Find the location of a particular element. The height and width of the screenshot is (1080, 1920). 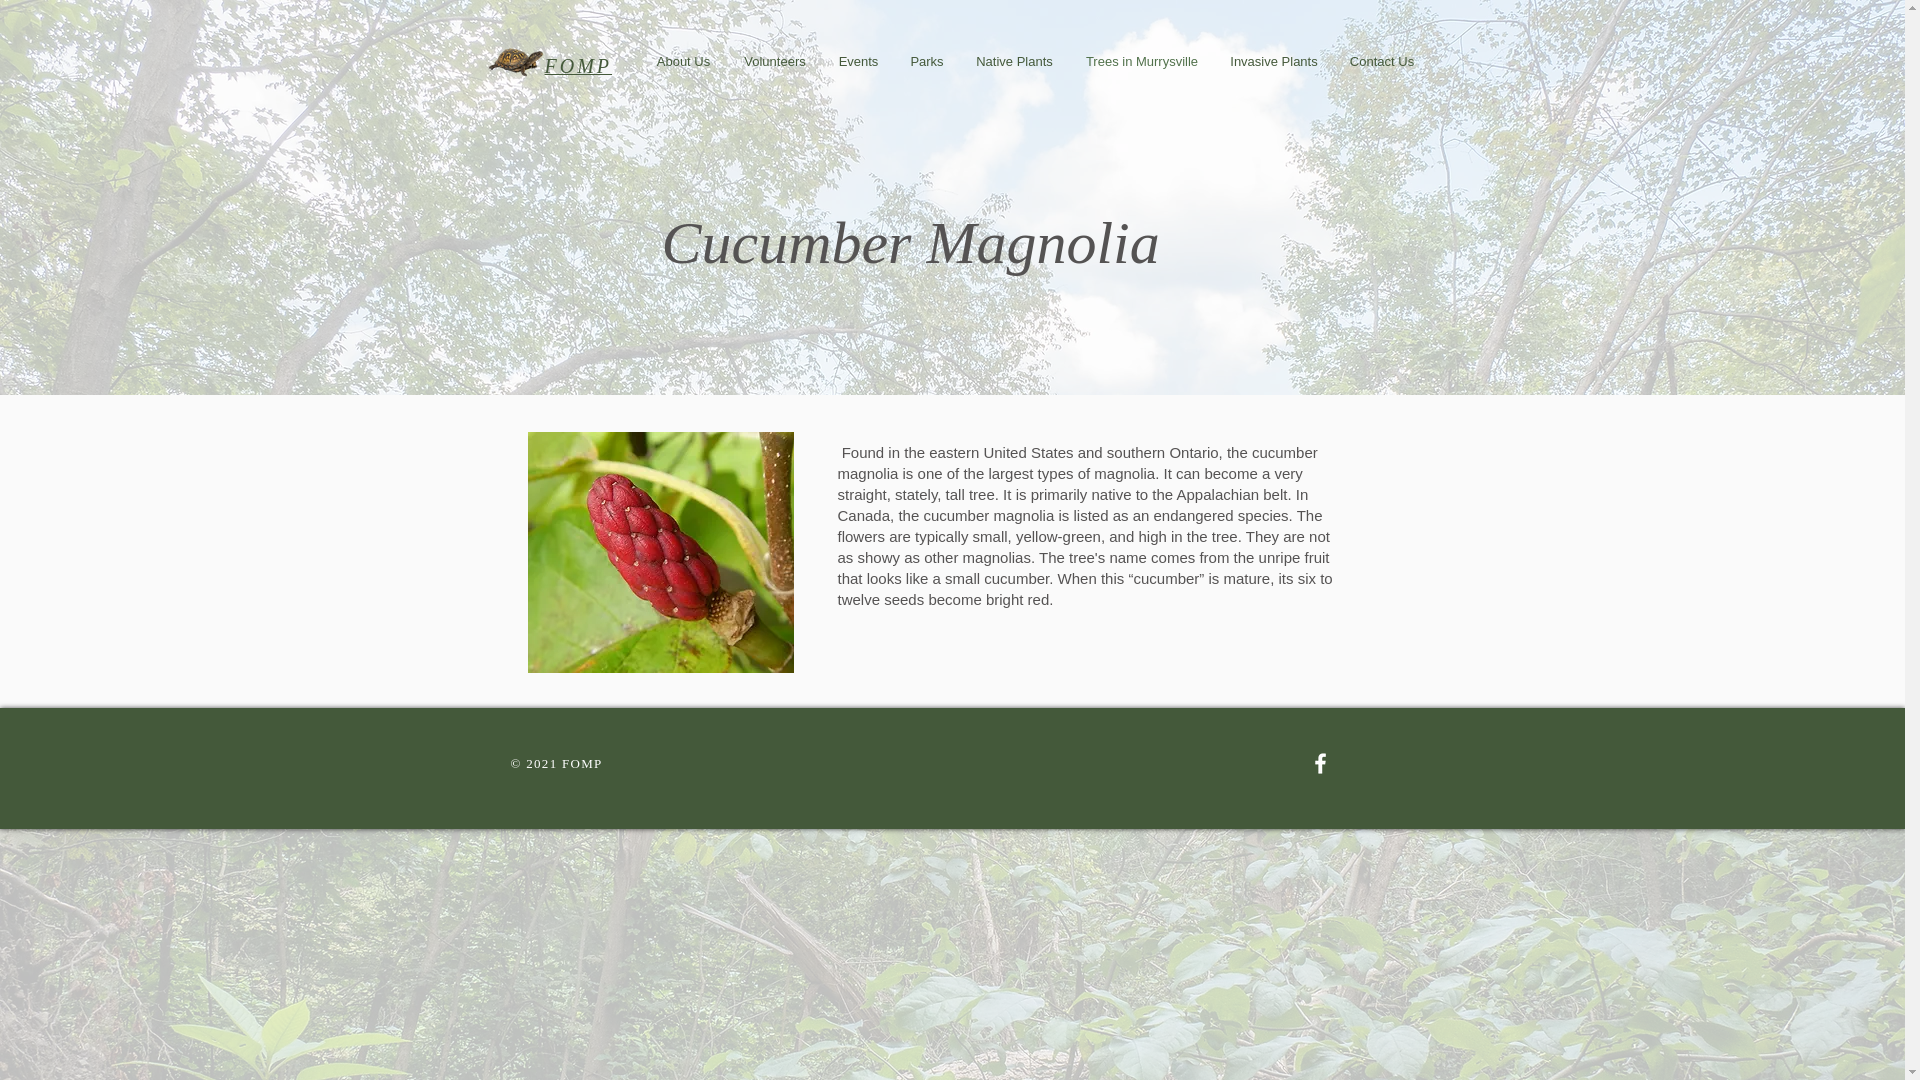

Trees in Murrysville is located at coordinates (1142, 62).